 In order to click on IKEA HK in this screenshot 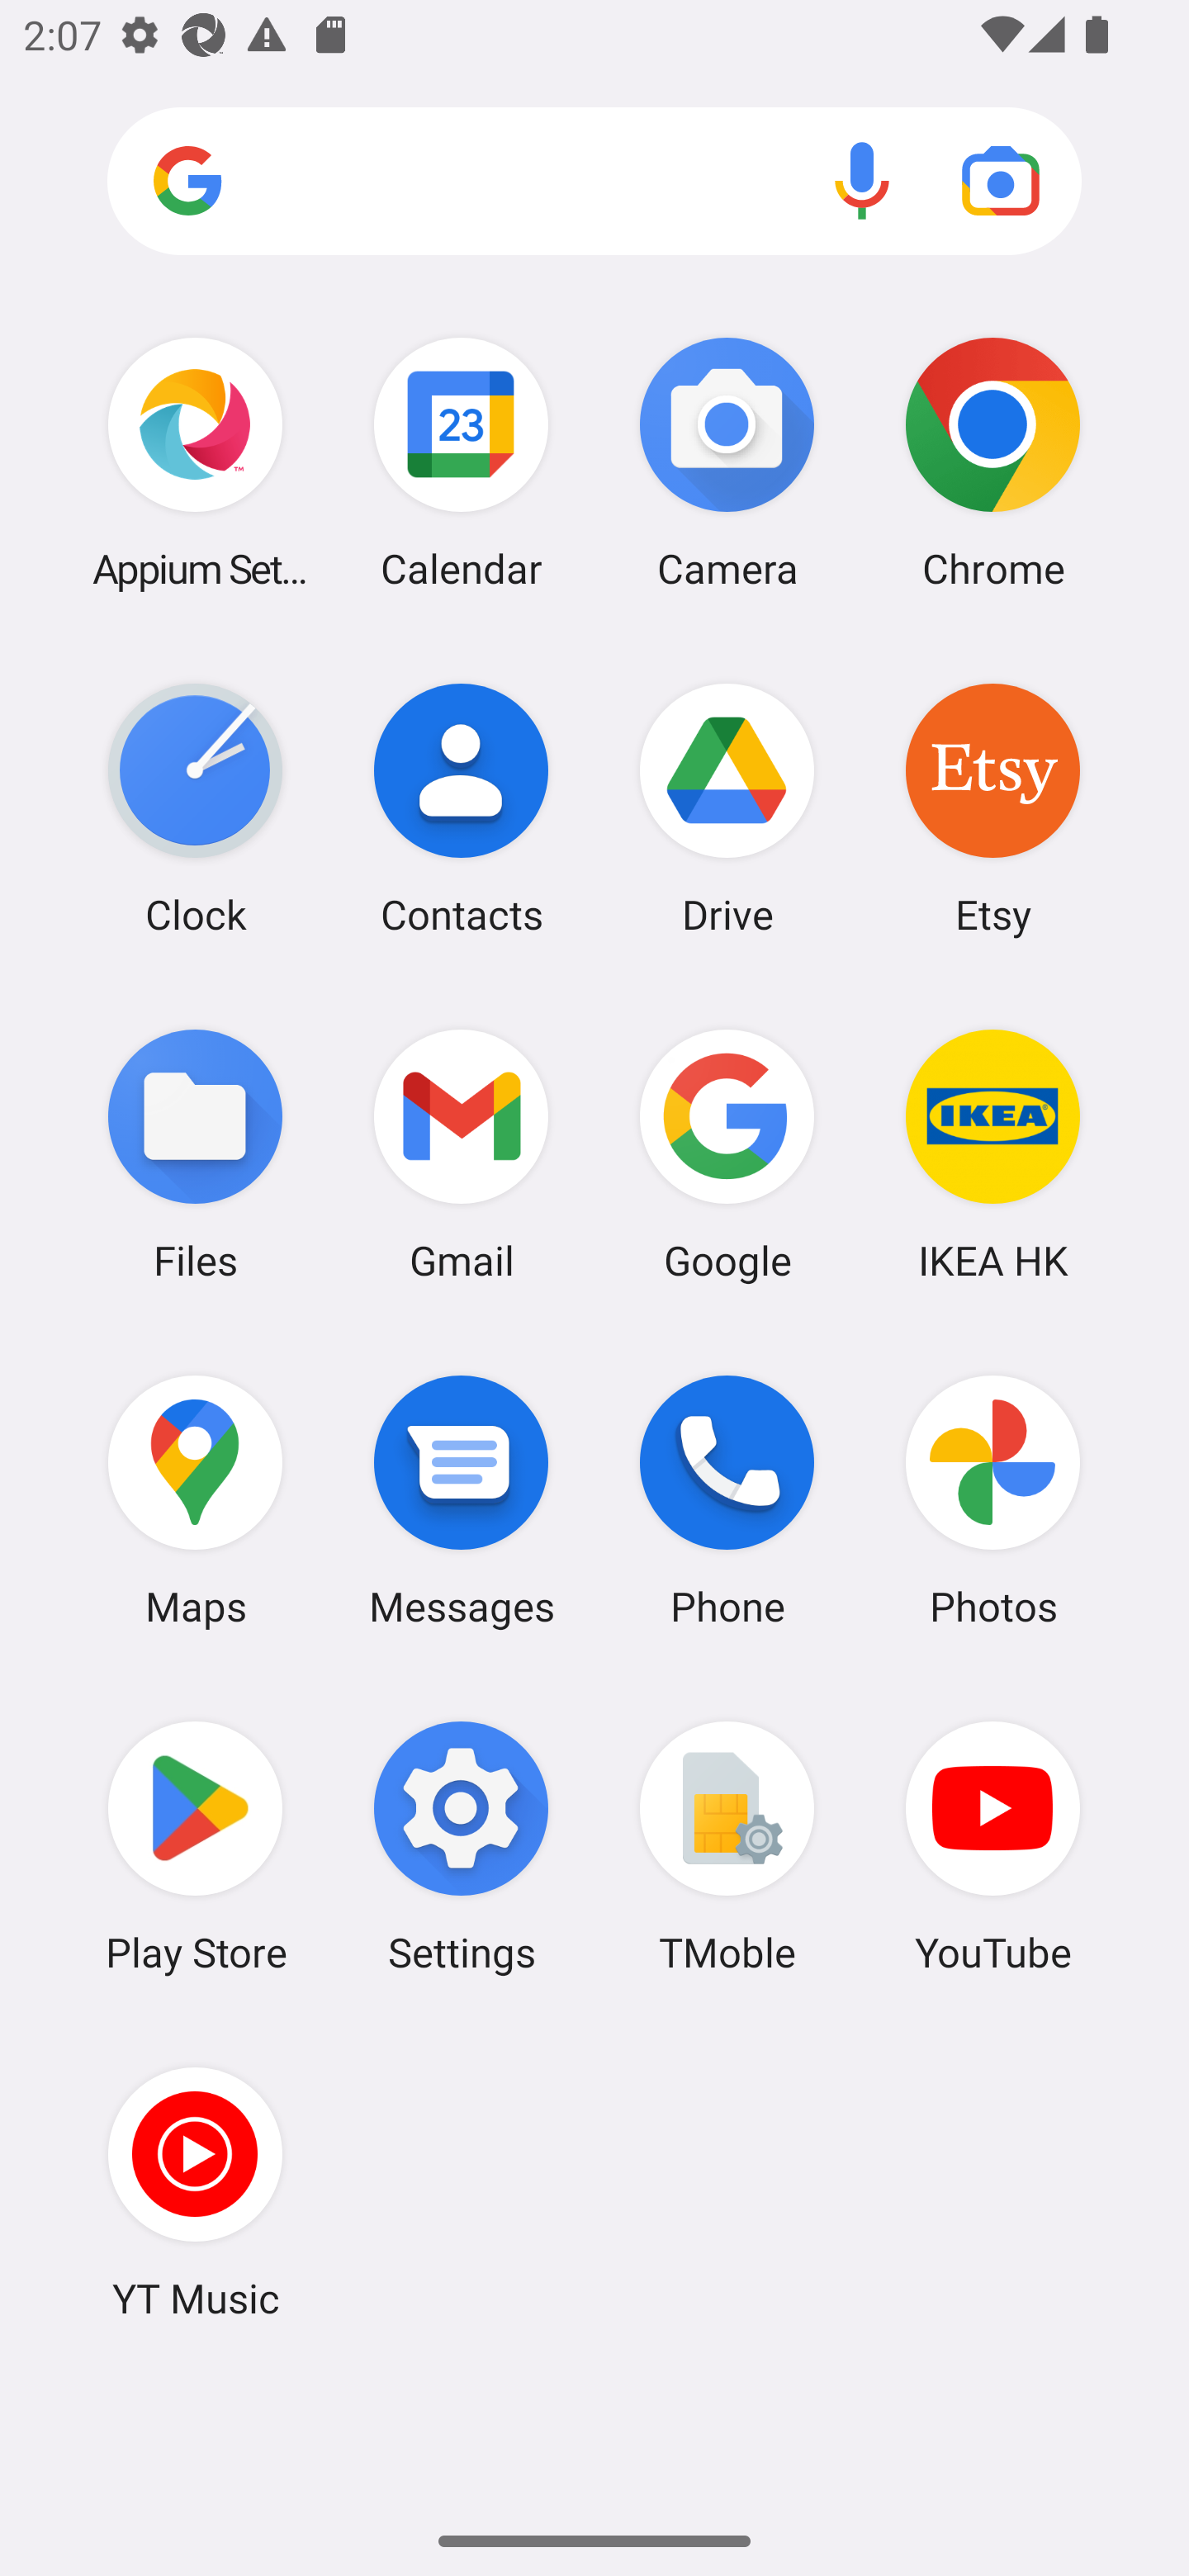, I will do `click(992, 1153)`.